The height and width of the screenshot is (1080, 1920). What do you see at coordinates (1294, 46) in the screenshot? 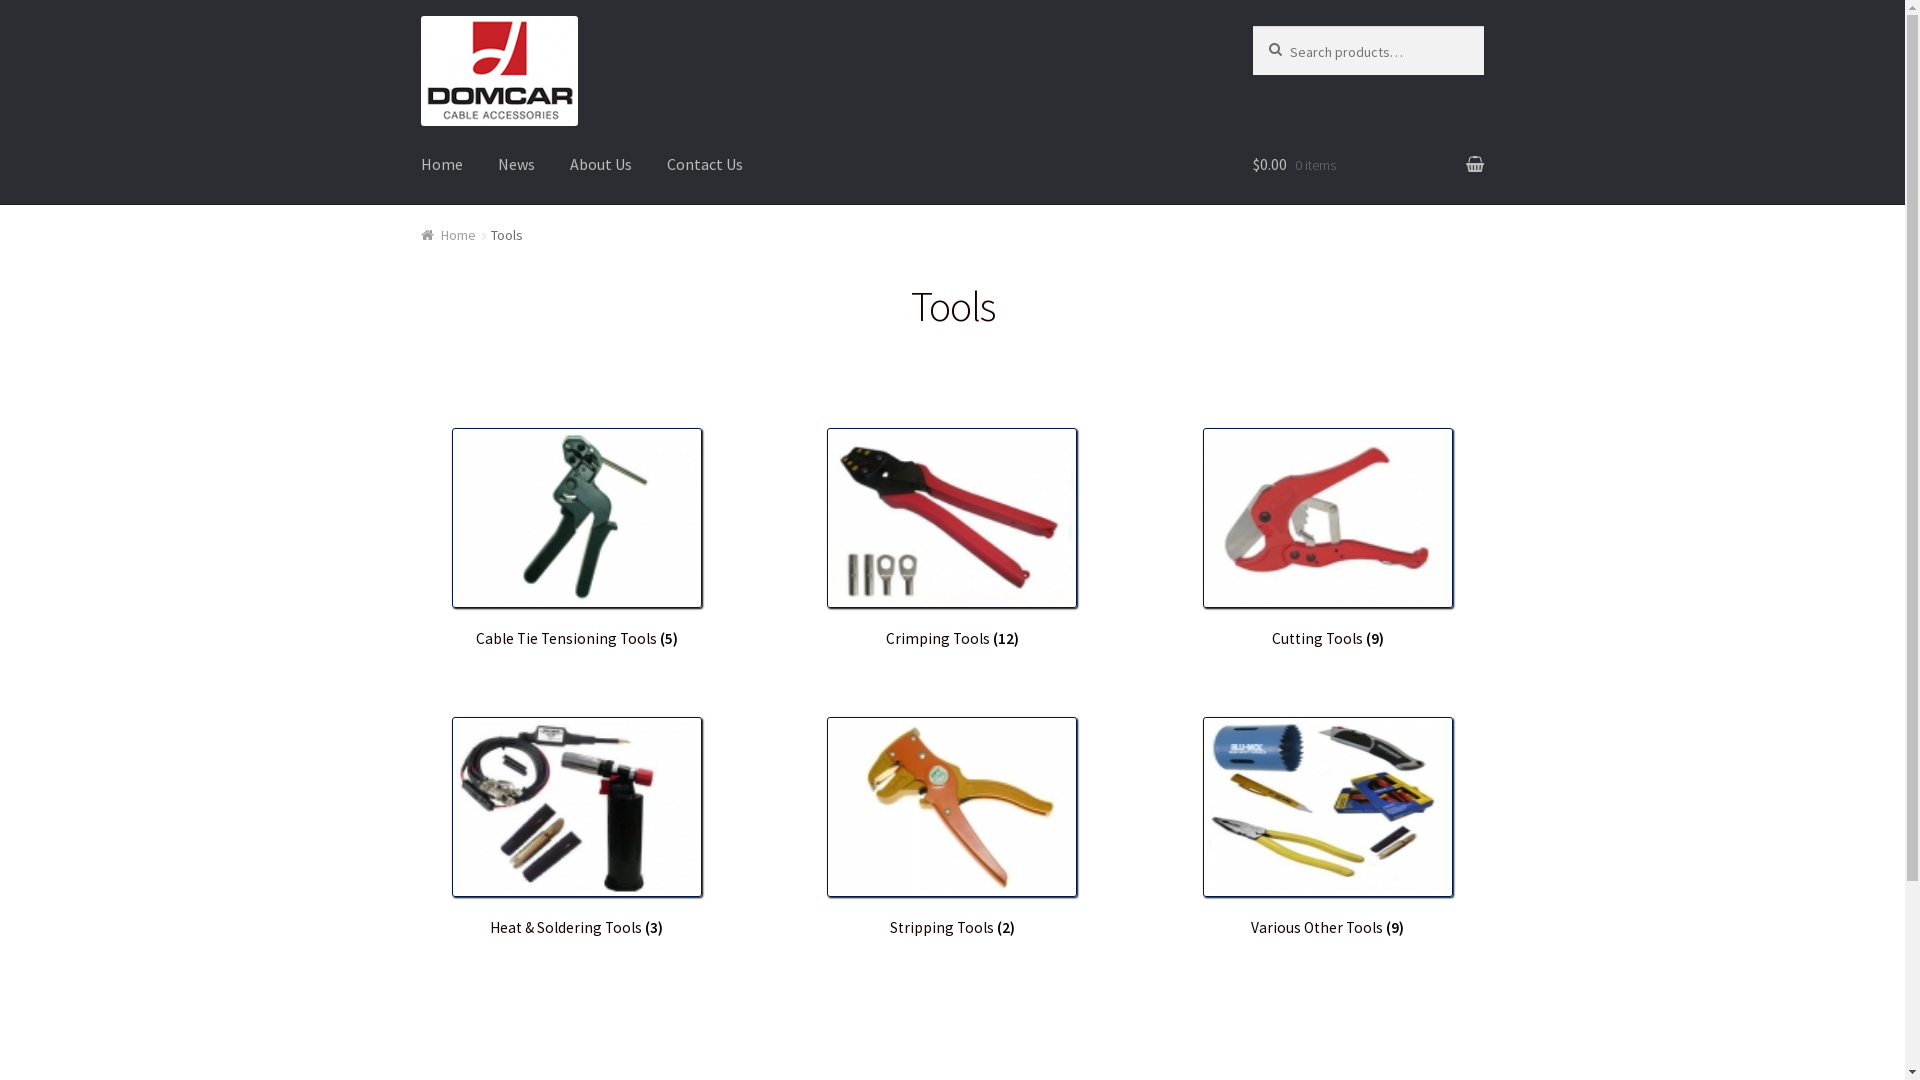
I see `Search` at bounding box center [1294, 46].